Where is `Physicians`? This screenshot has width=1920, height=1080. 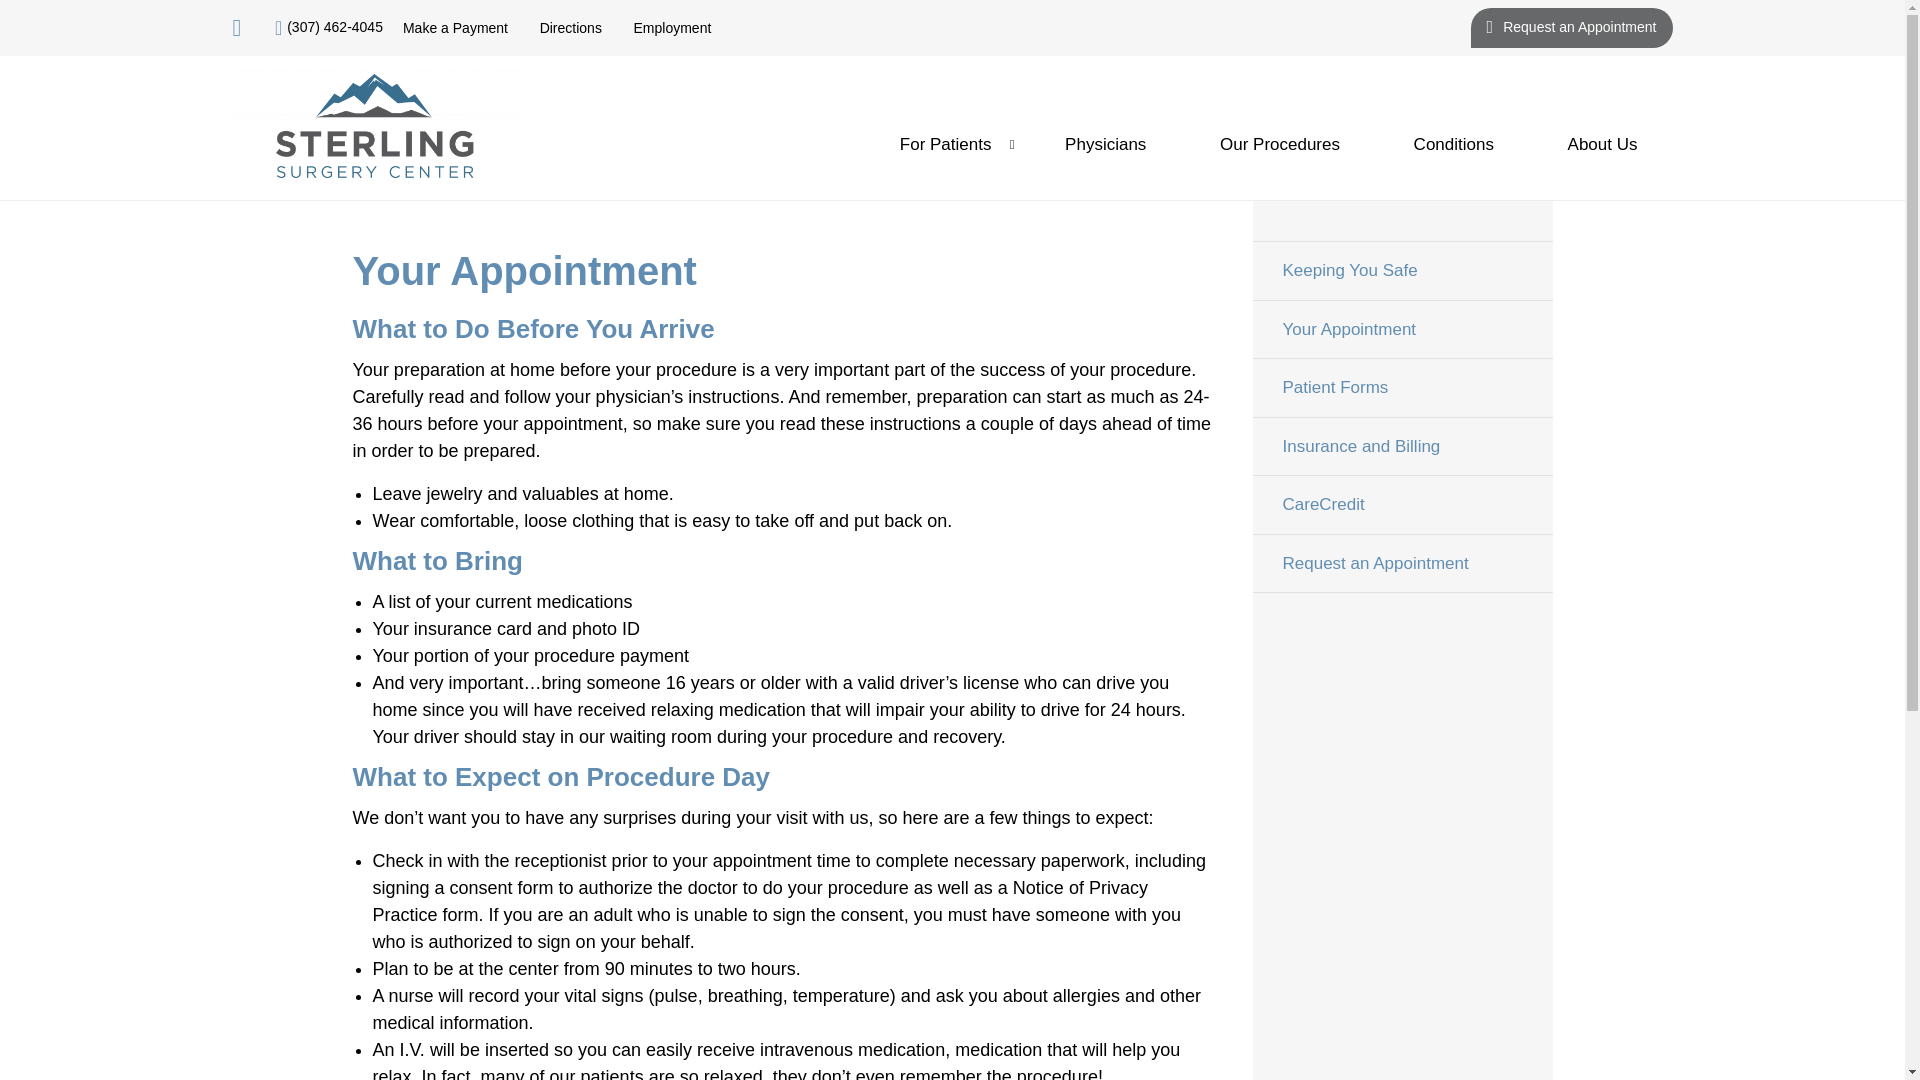
Physicians is located at coordinates (1106, 144).